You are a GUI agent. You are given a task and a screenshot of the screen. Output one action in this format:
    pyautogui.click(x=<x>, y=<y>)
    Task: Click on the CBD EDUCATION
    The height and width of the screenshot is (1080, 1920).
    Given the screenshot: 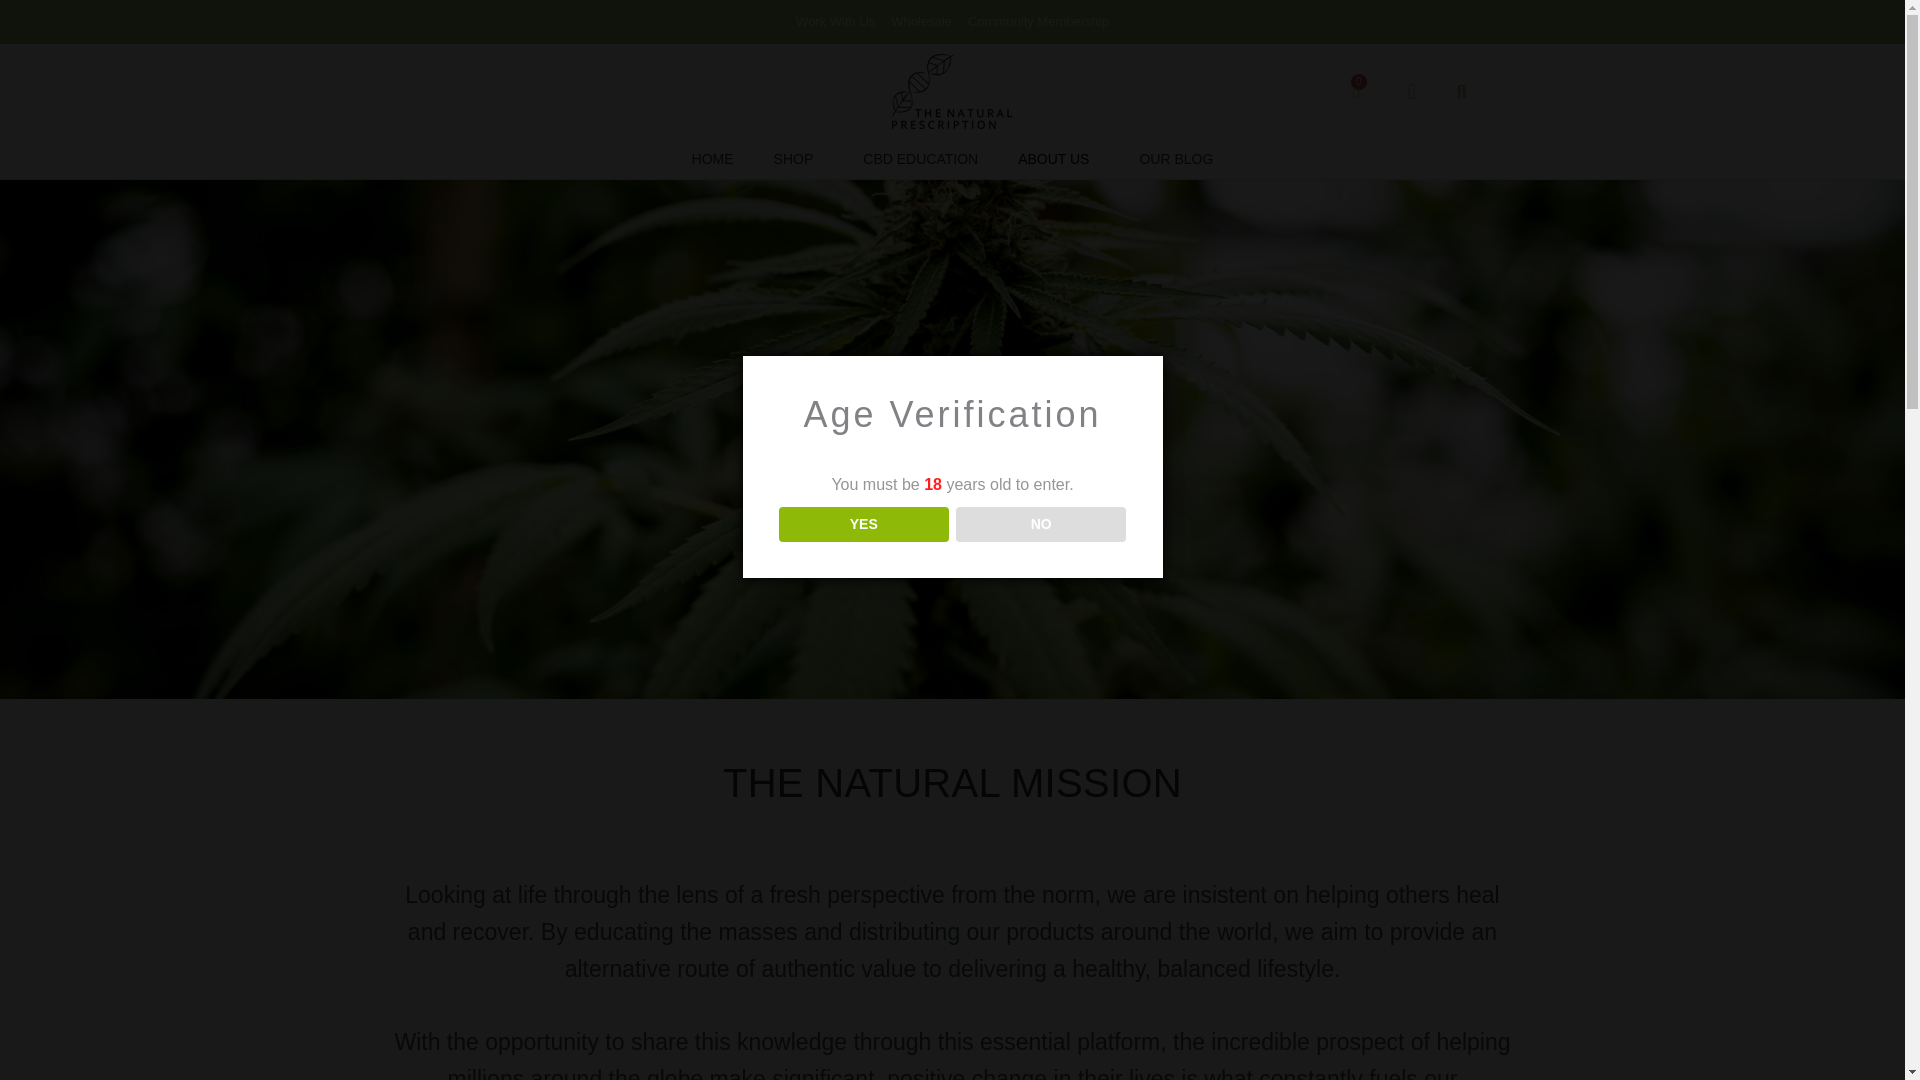 What is the action you would take?
    pyautogui.click(x=920, y=158)
    